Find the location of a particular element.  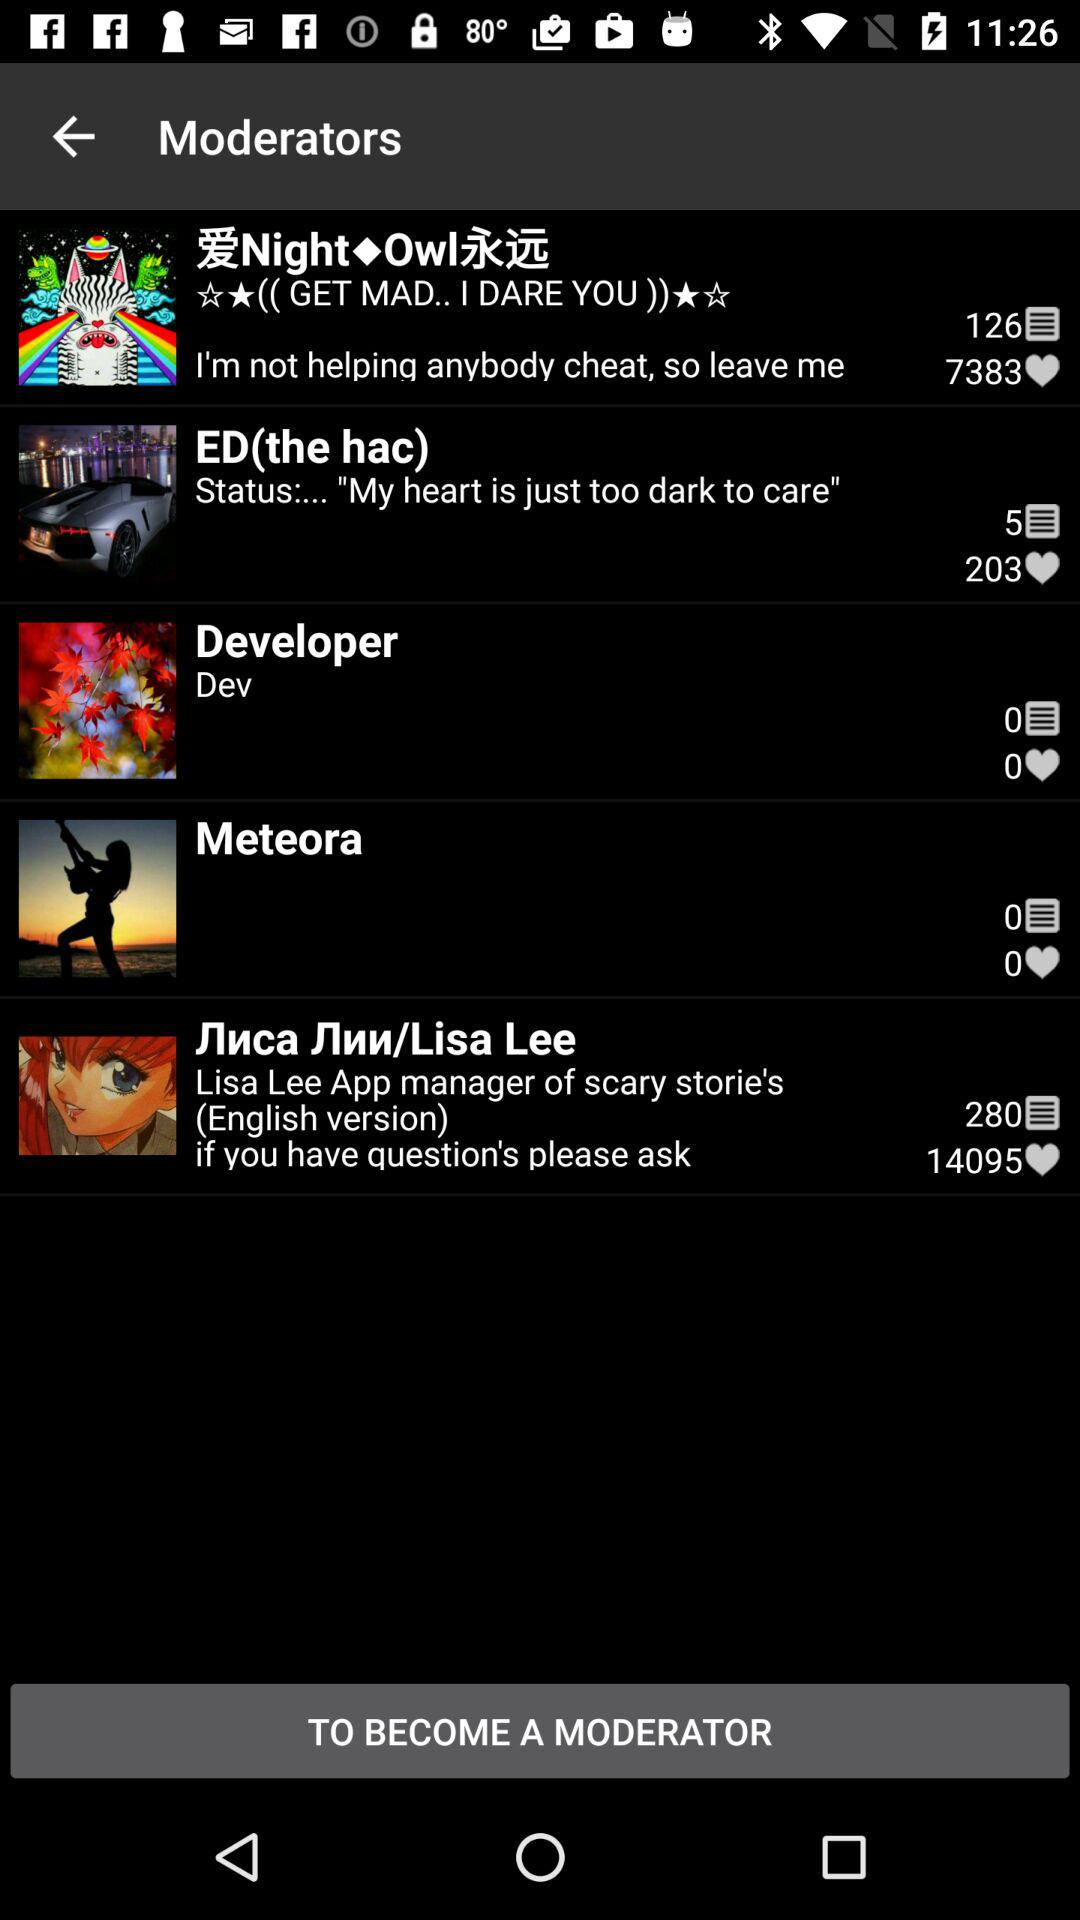

jump until meteora icon is located at coordinates (580, 836).